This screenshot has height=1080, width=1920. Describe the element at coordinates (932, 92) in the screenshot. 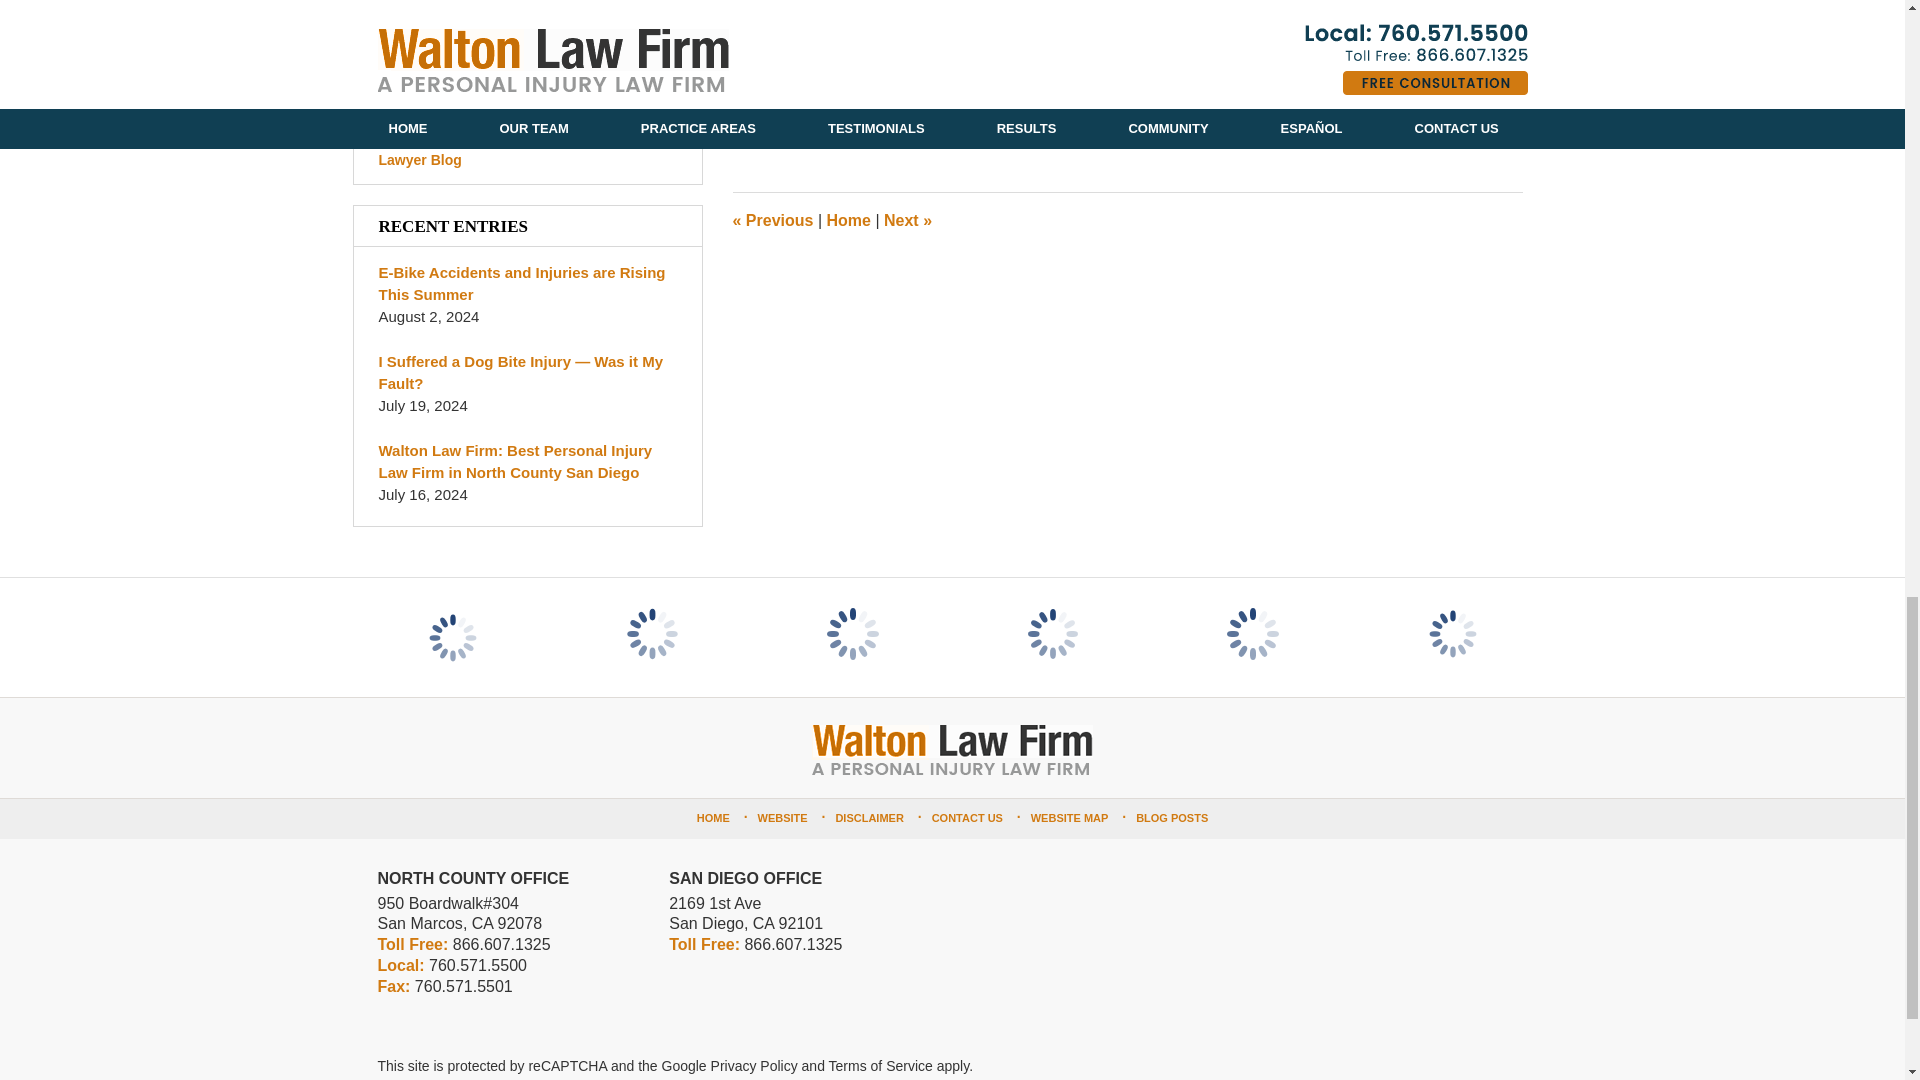

I see `View all posts in Personal Injury` at that location.